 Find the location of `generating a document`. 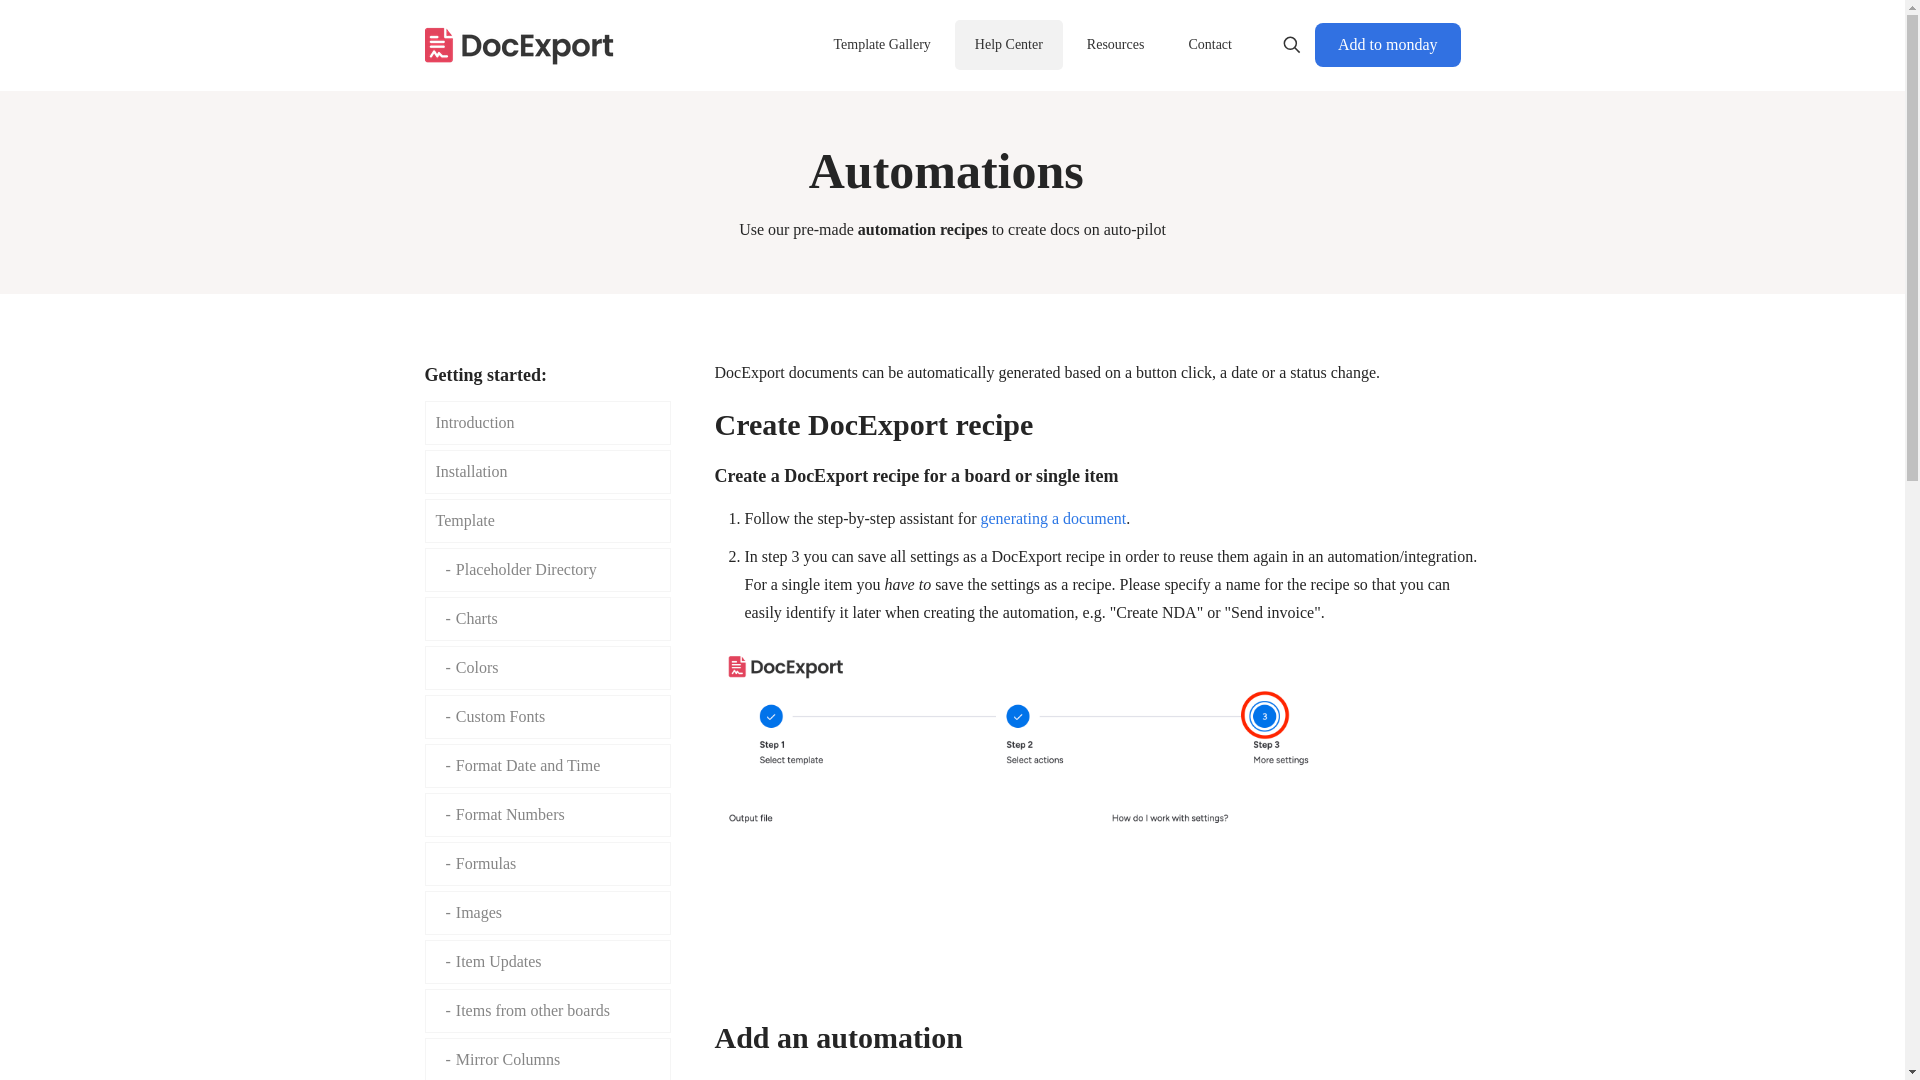

generating a document is located at coordinates (1050, 518).